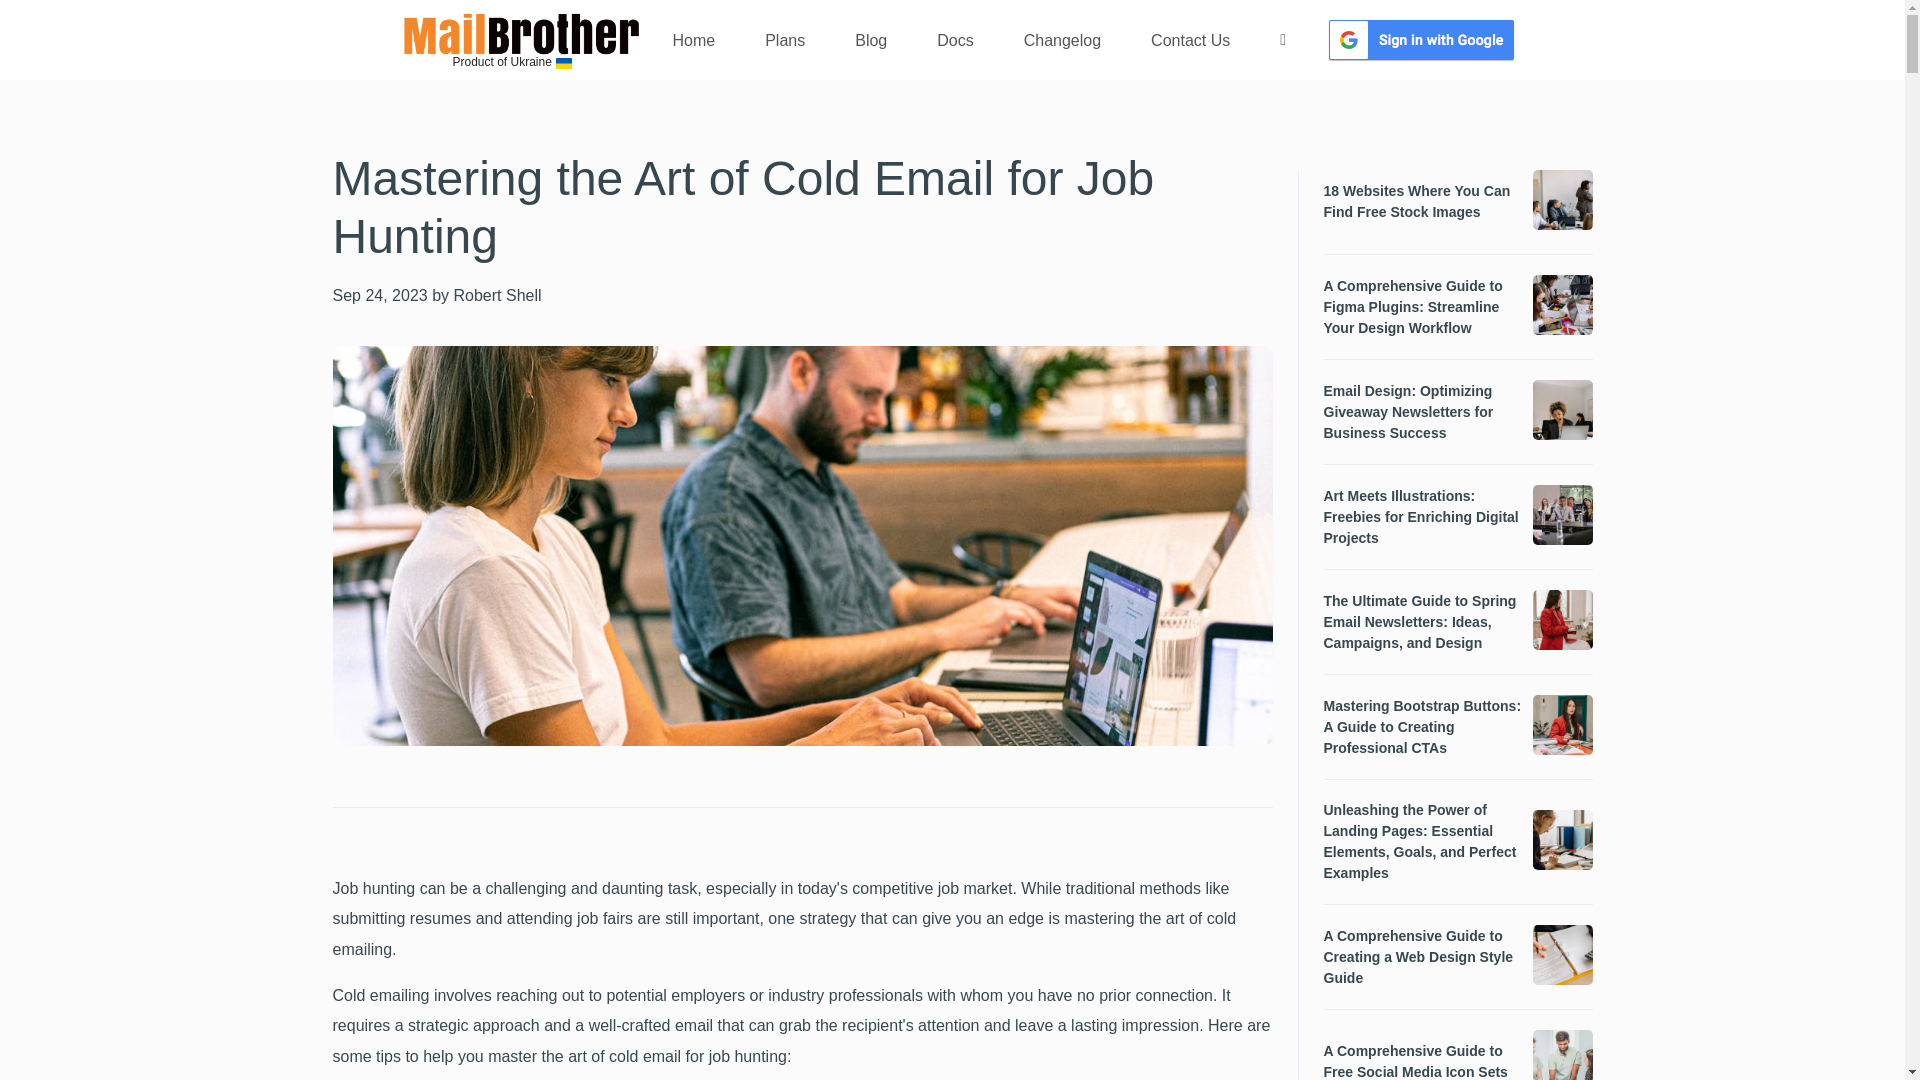 This screenshot has height=1080, width=1920. I want to click on 18 Websites Where You Can Find Free Stock Images, so click(1423, 202).